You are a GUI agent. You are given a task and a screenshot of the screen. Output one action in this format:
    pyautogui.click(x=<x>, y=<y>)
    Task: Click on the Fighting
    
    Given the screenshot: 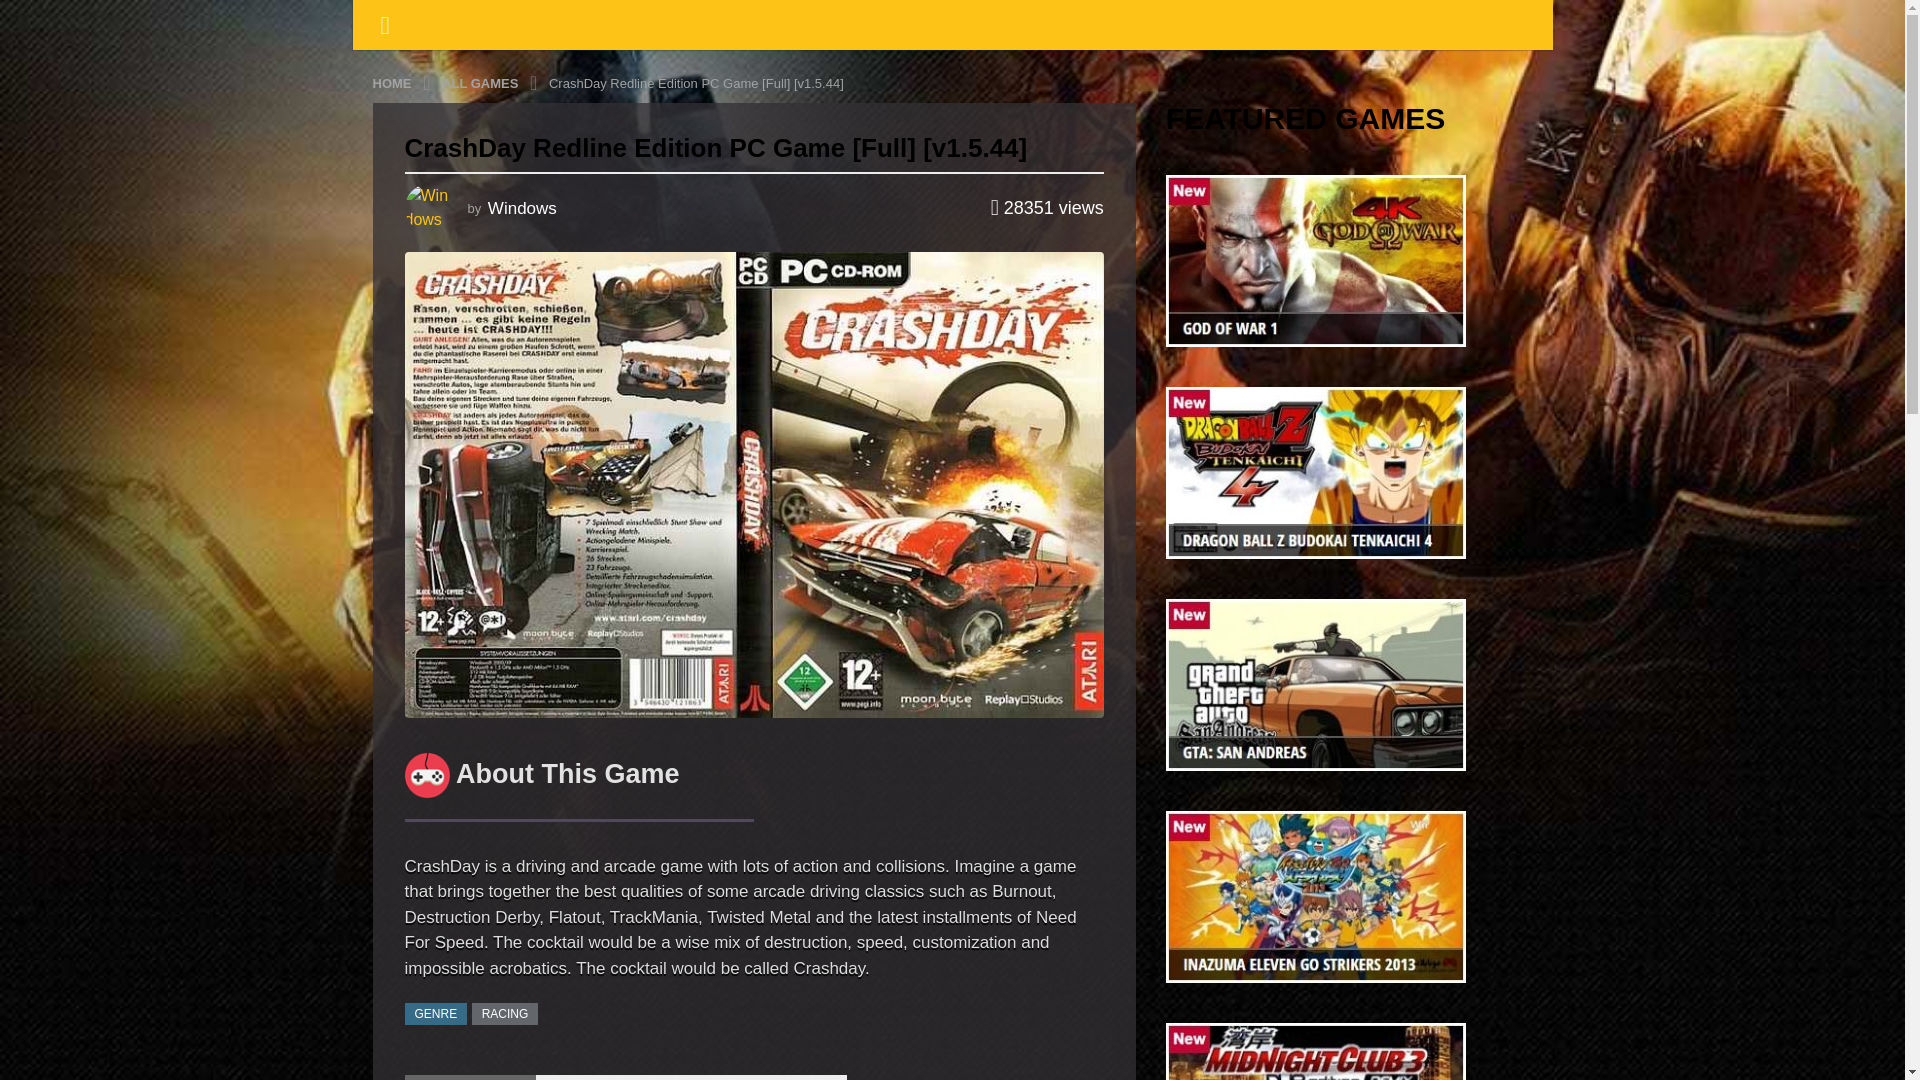 What is the action you would take?
    pyautogui.click(x=742, y=22)
    